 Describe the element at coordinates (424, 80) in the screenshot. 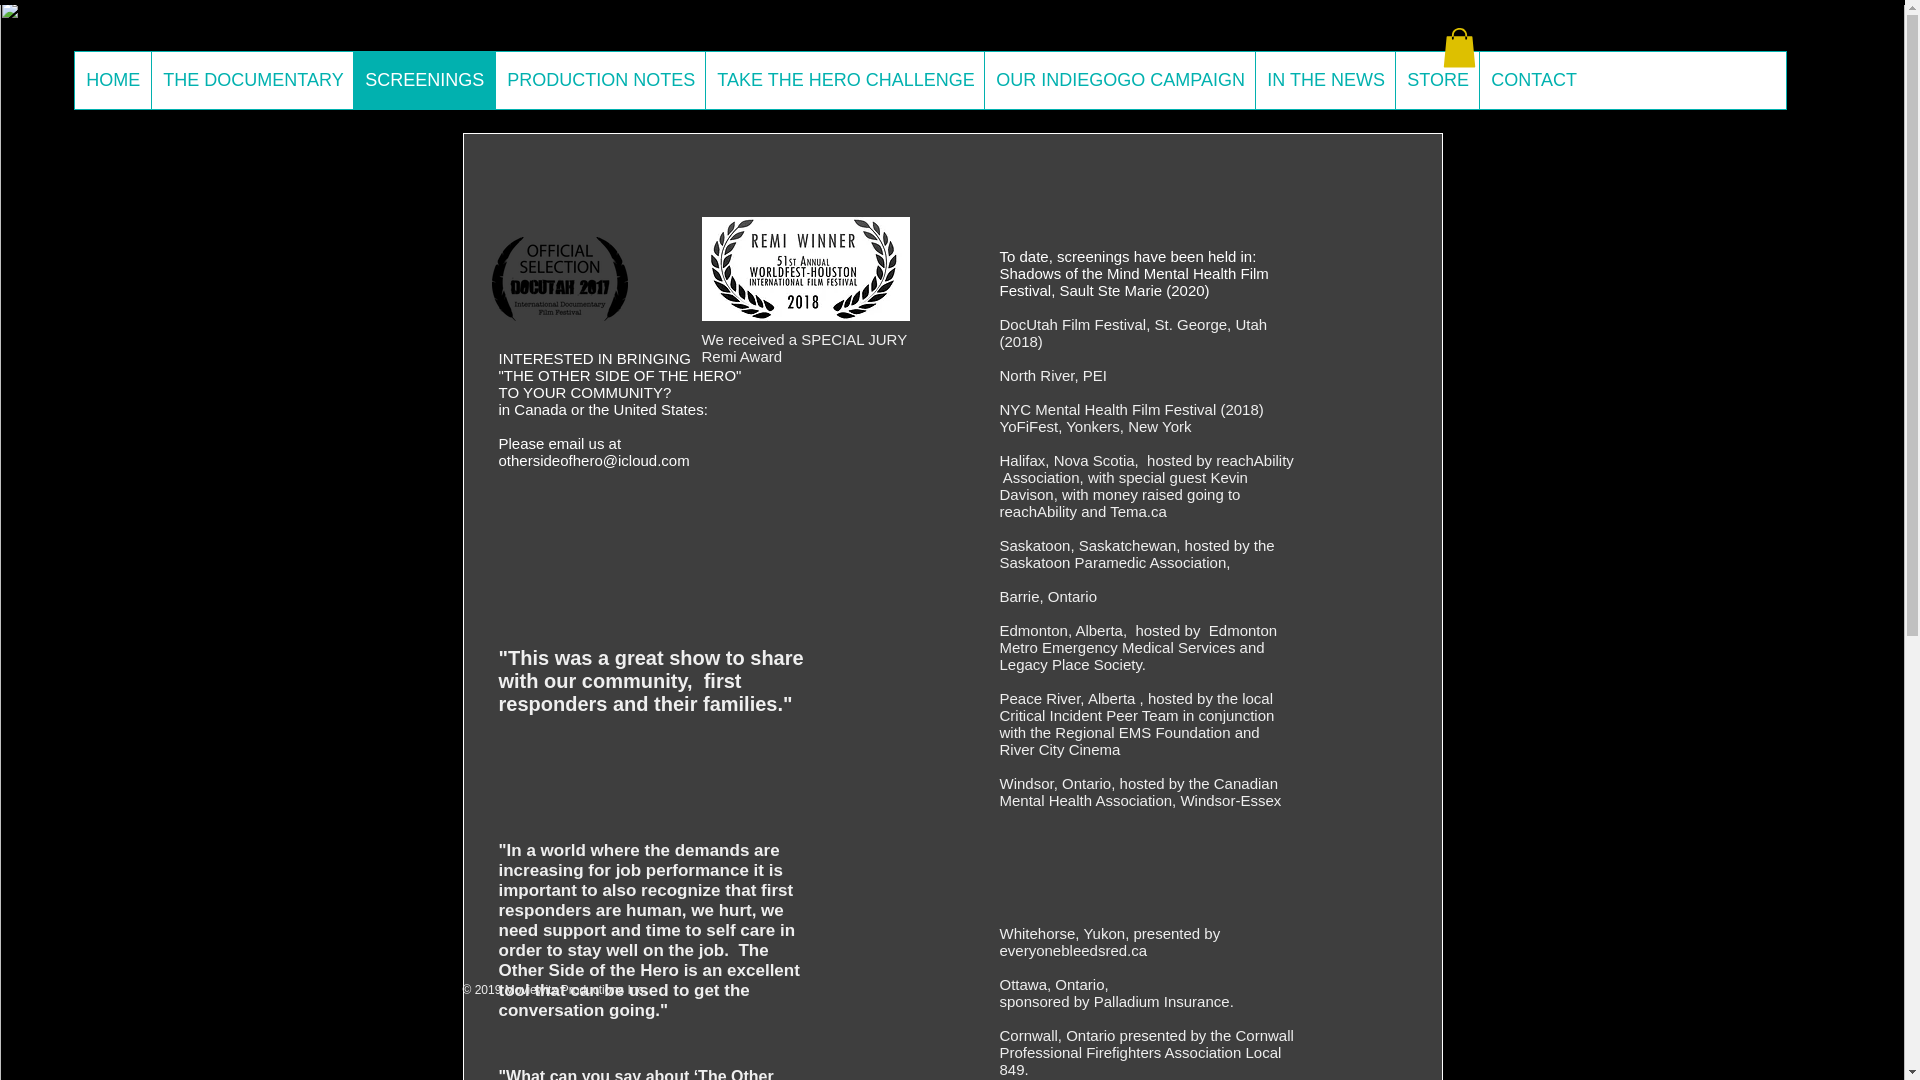

I see `SCREENINGS` at that location.